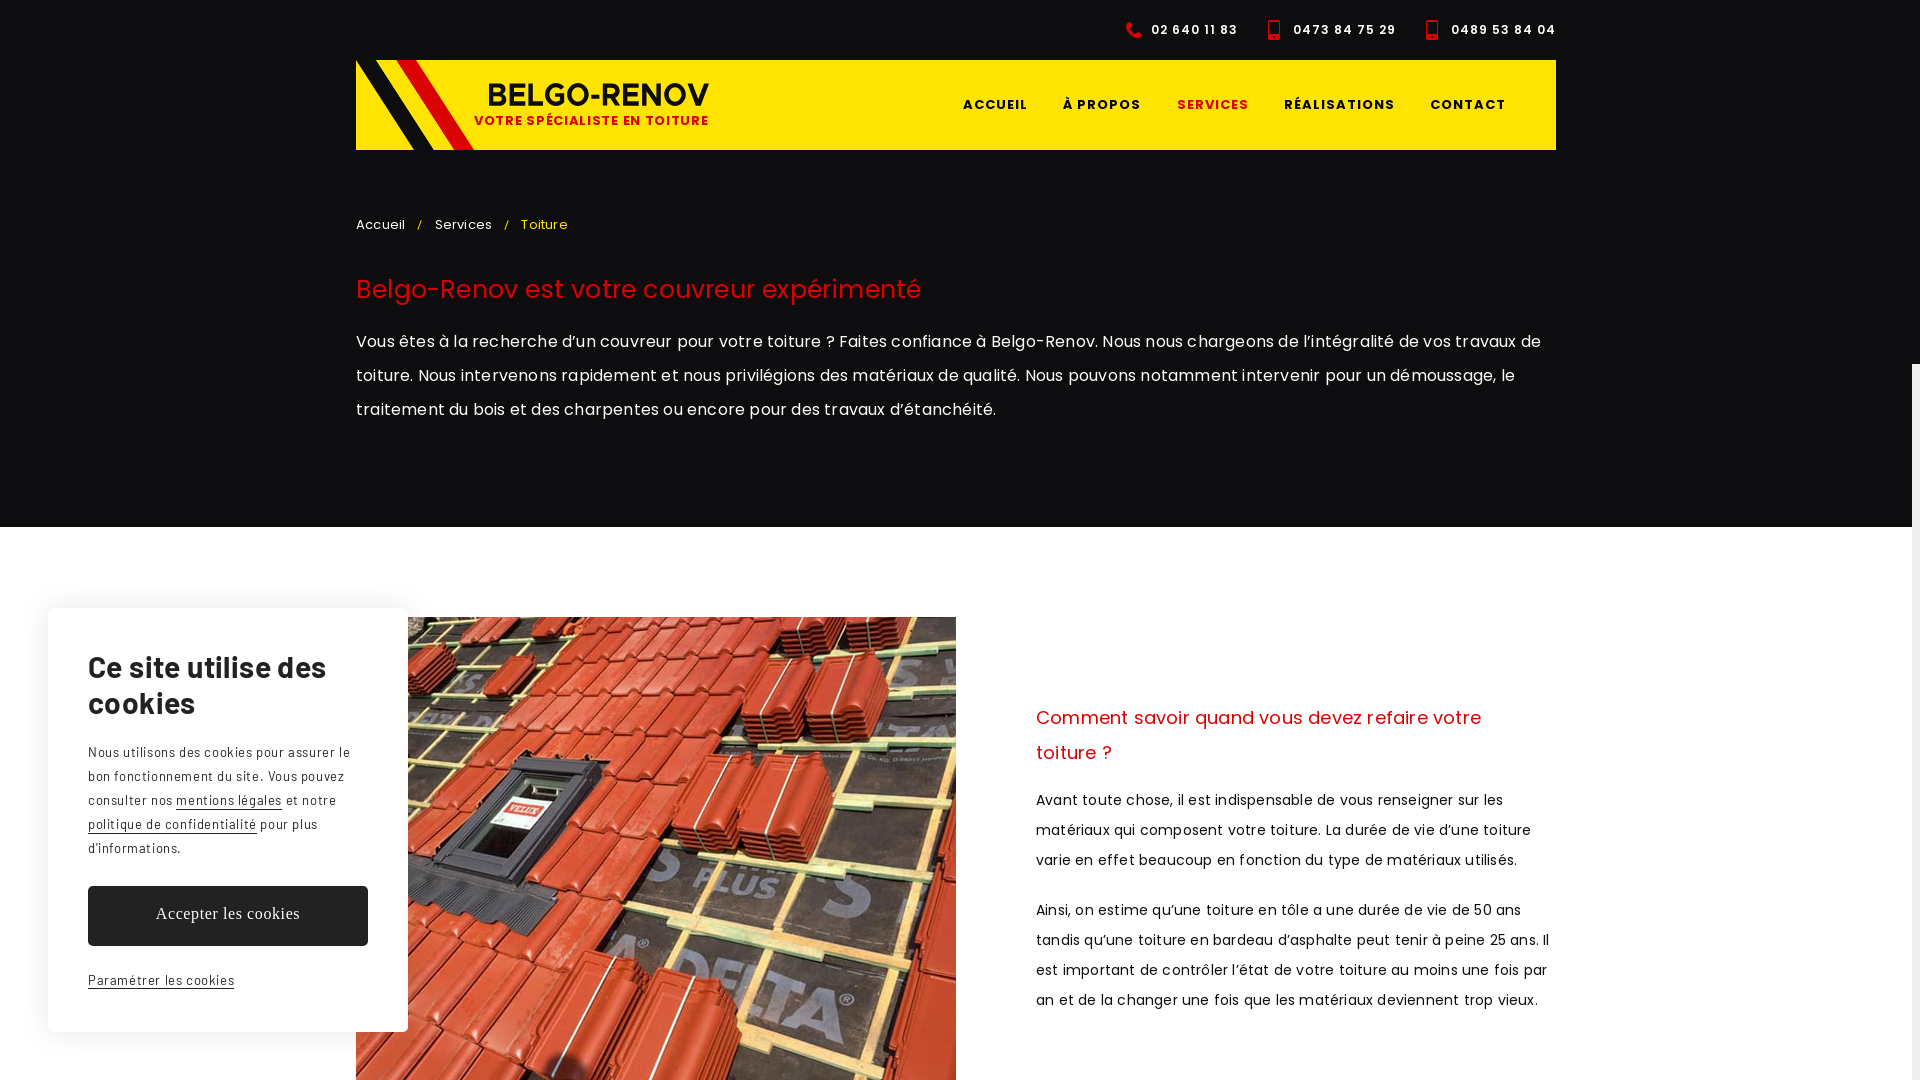 The width and height of the screenshot is (1920, 1080). Describe the element at coordinates (464, 224) in the screenshot. I see `Services` at that location.